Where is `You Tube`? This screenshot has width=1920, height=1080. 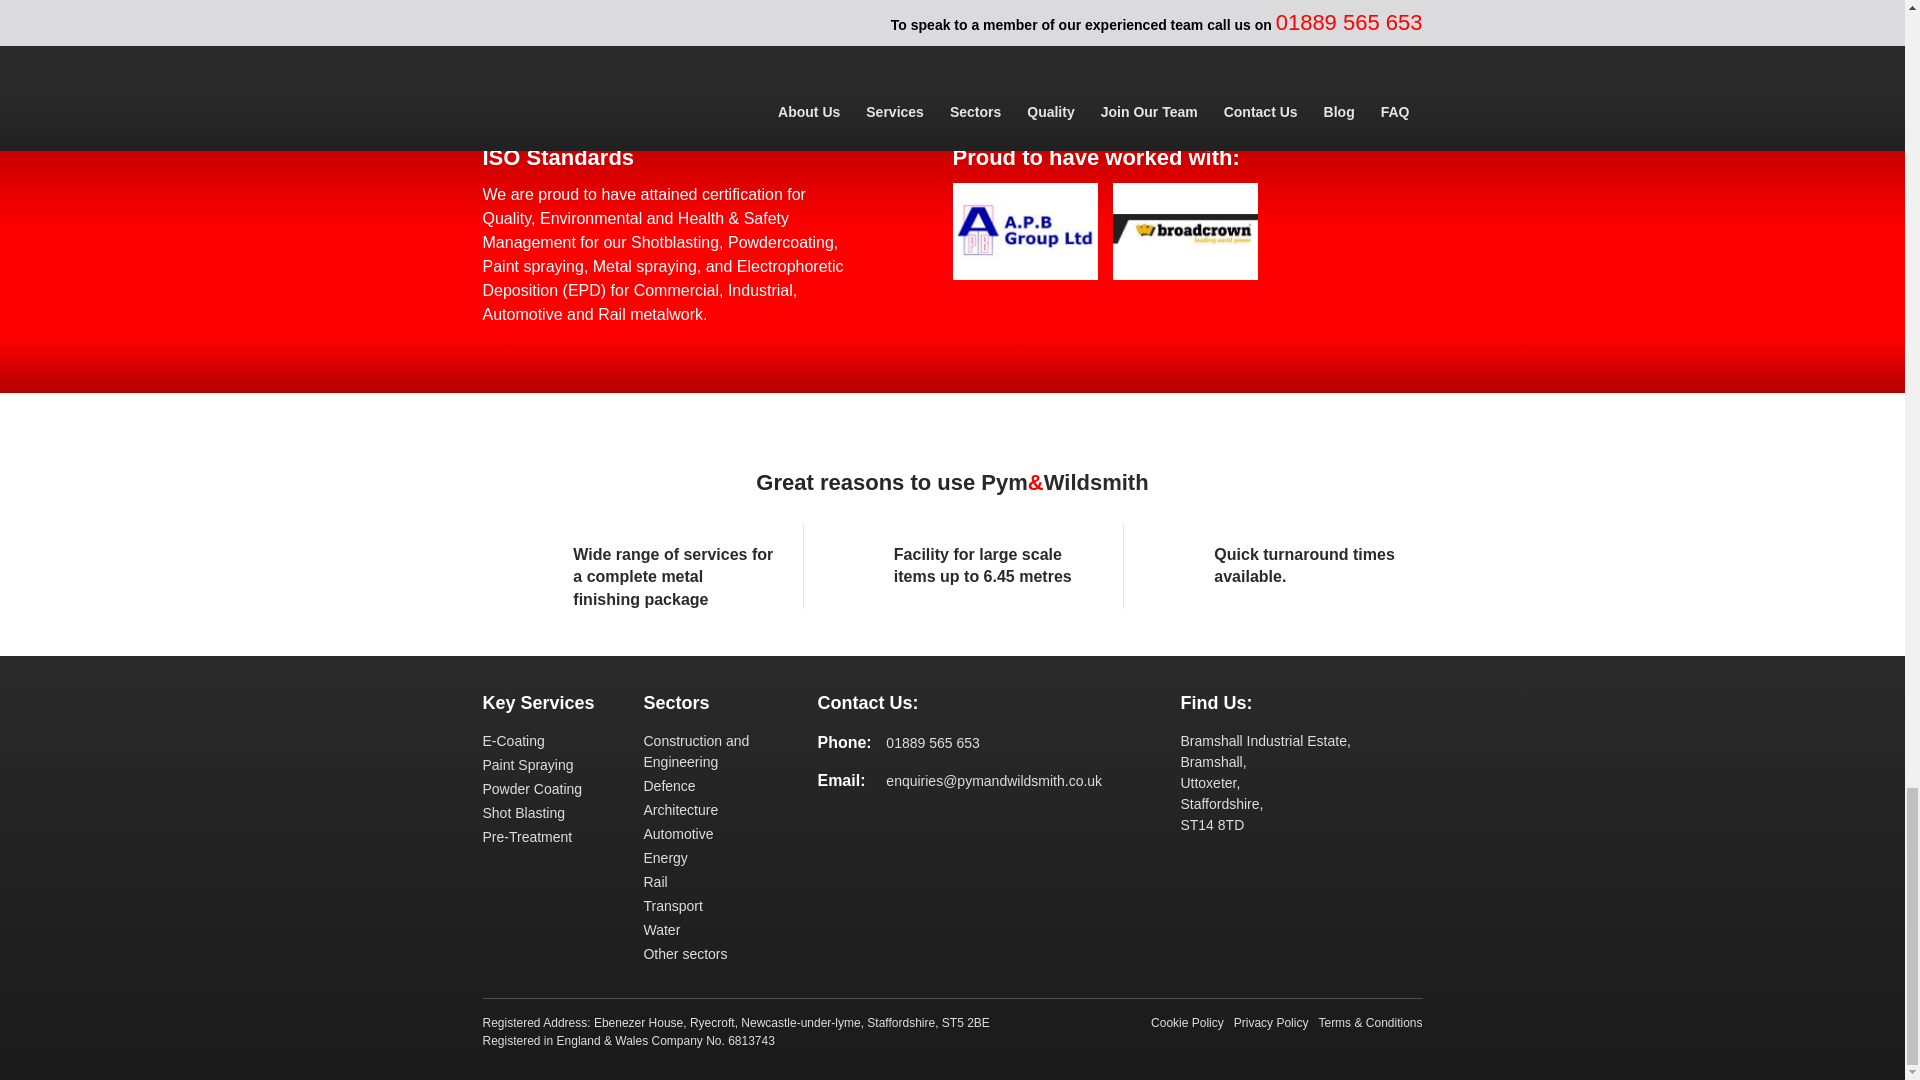 You Tube is located at coordinates (943, 824).